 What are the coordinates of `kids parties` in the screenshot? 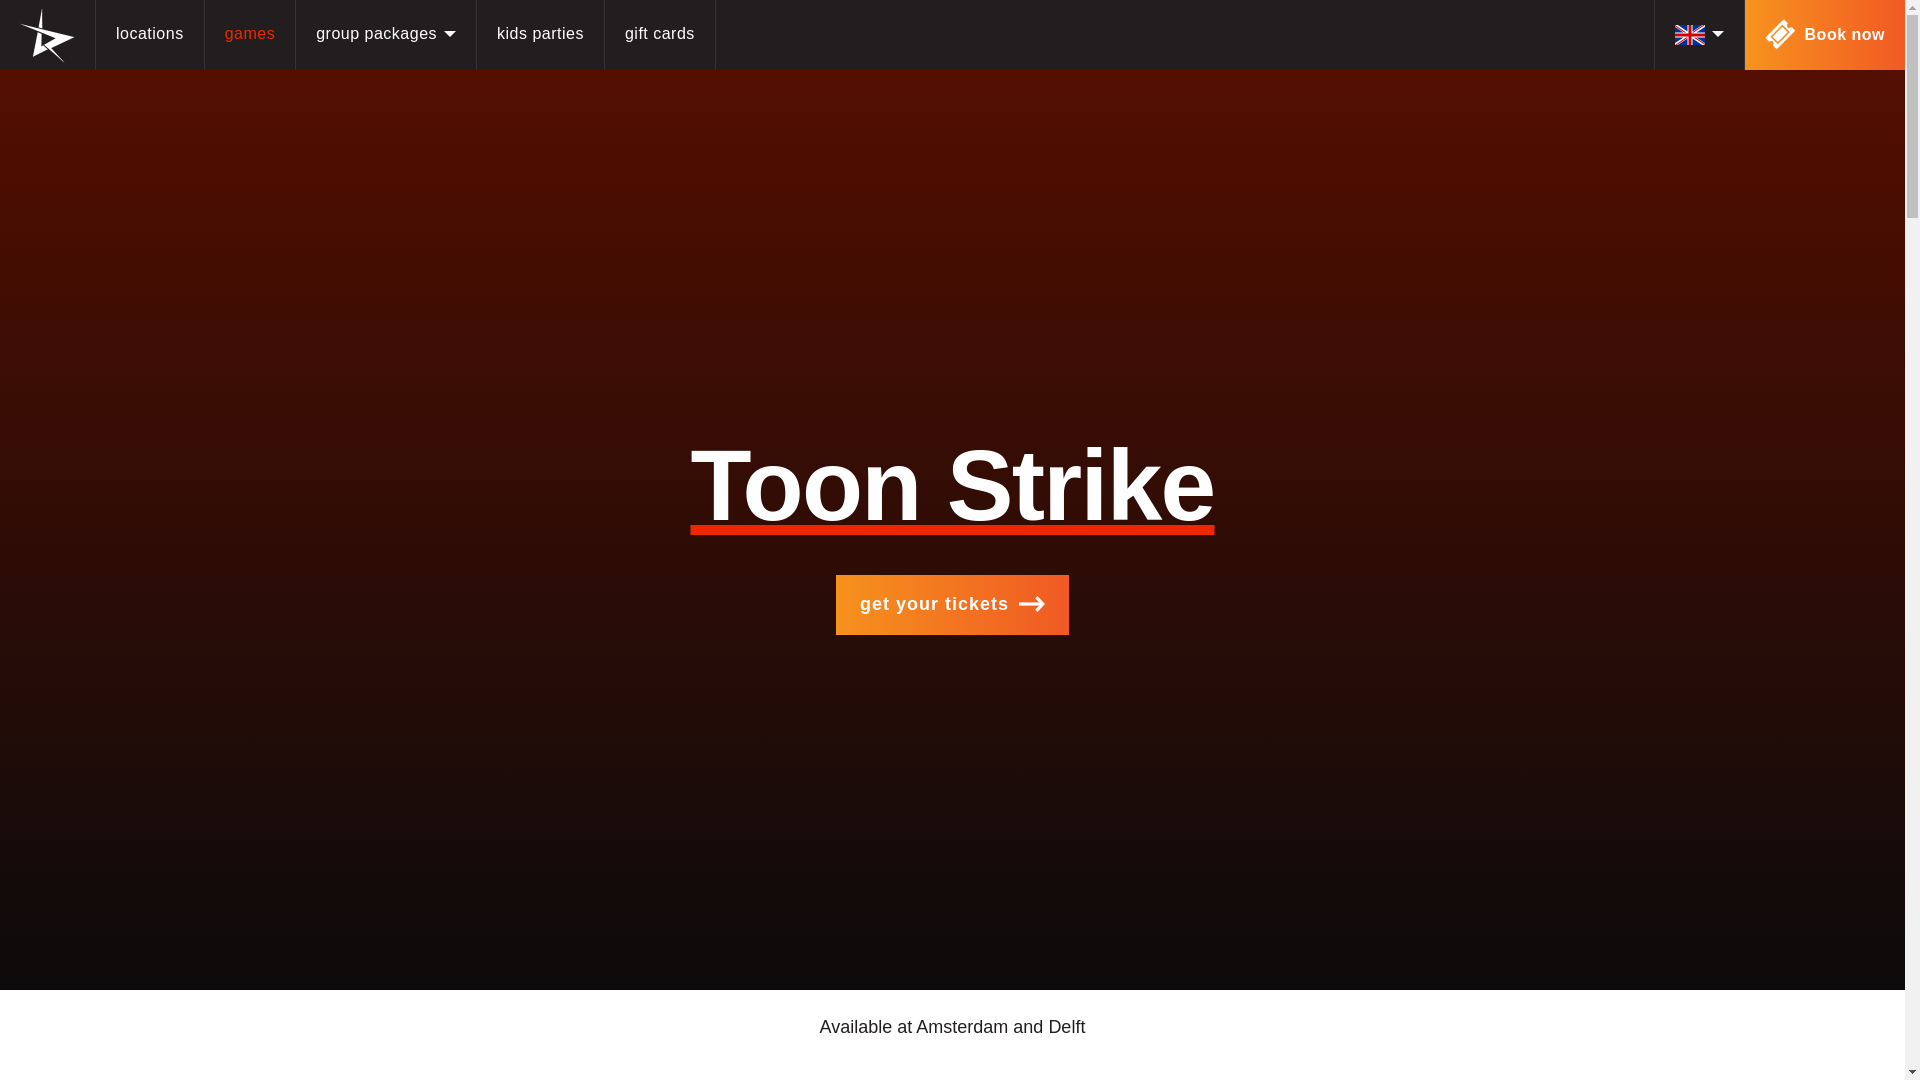 It's located at (540, 35).